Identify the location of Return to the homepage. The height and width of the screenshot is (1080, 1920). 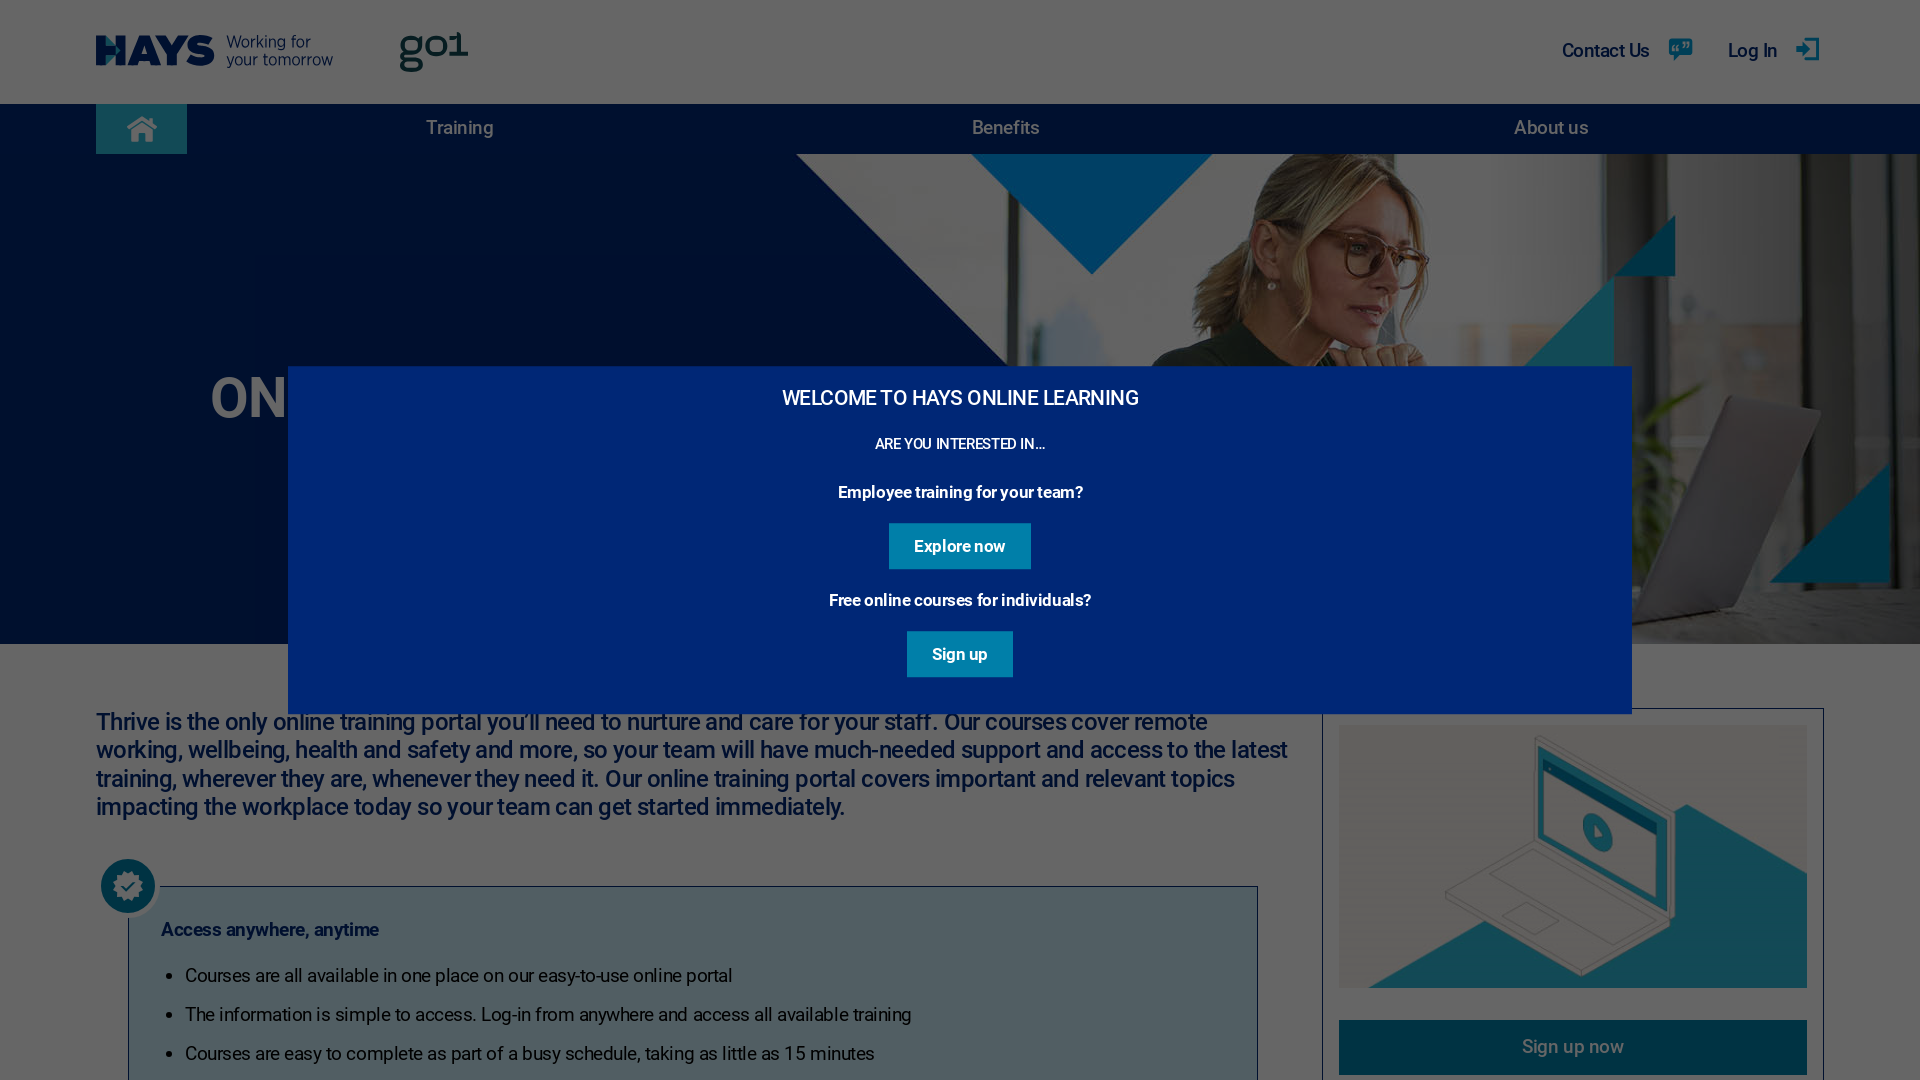
(142, 129).